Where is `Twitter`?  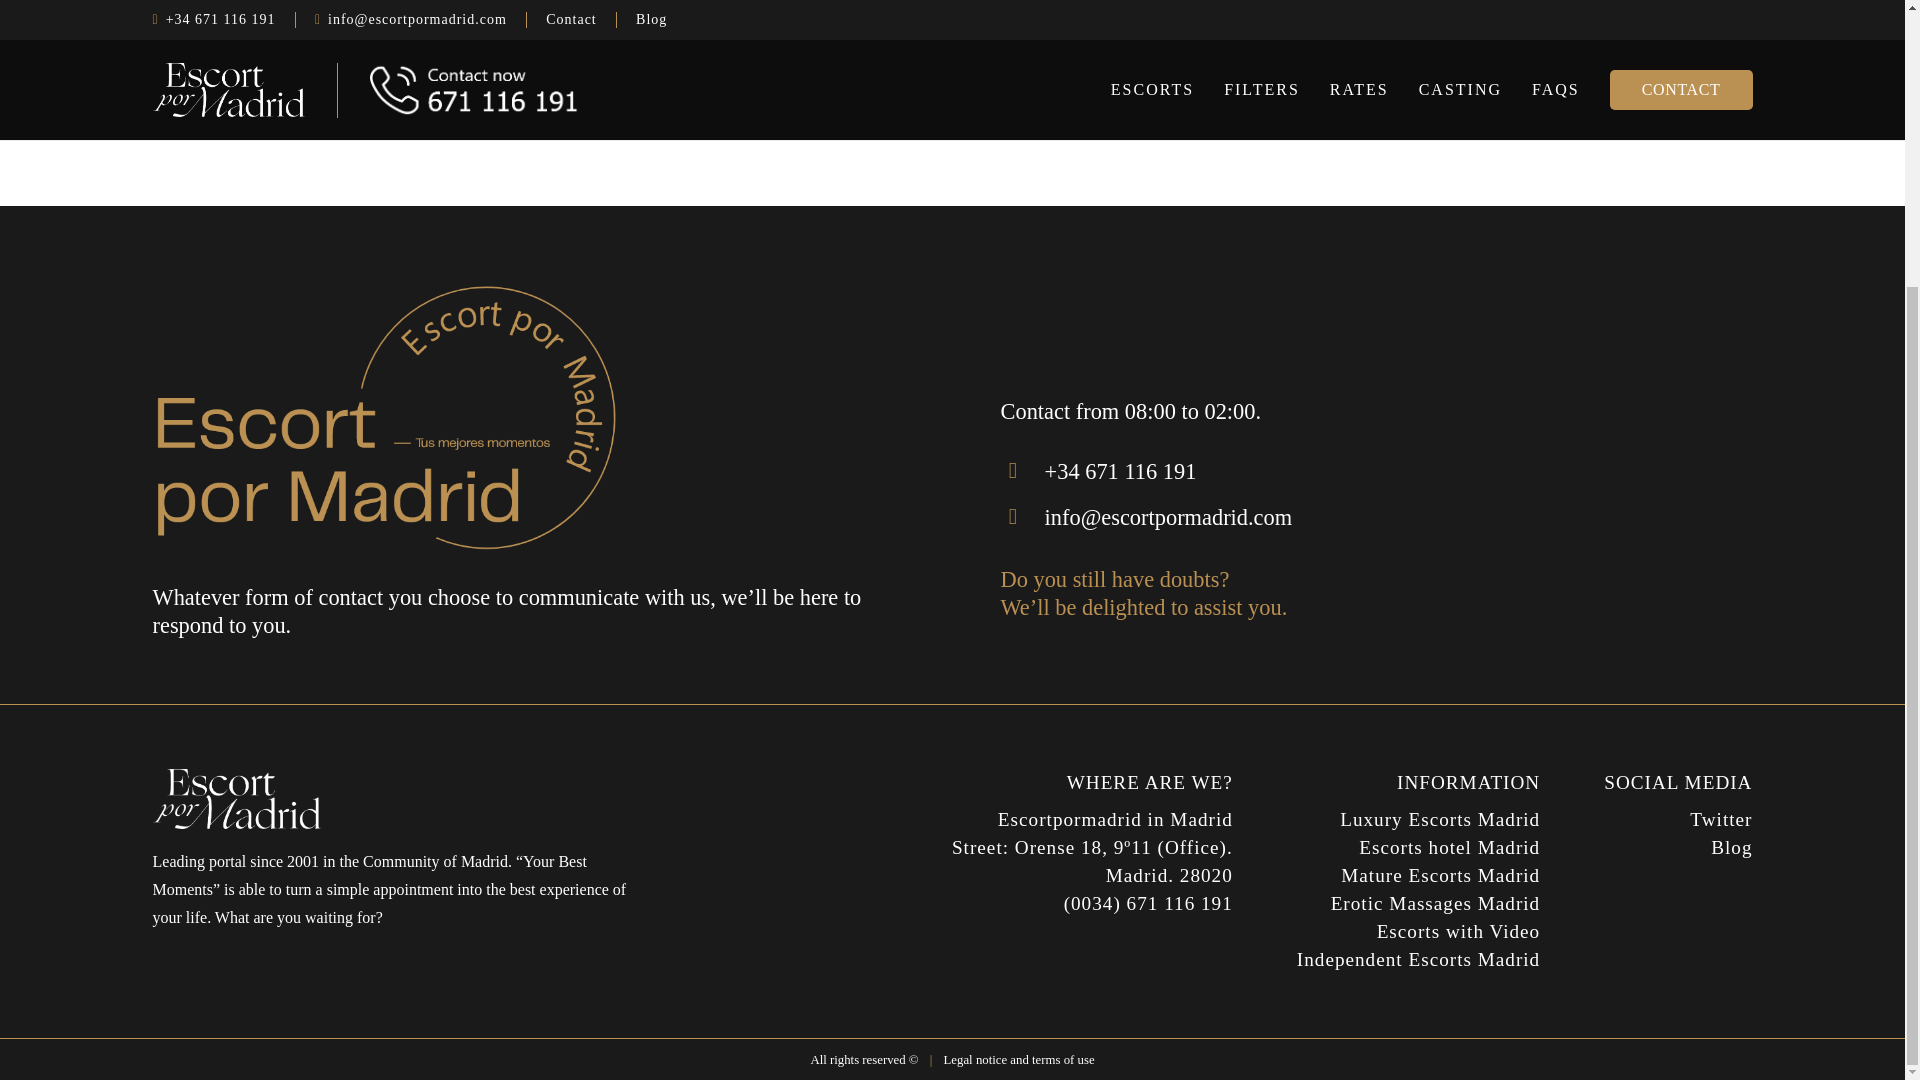
Twitter is located at coordinates (1720, 819).